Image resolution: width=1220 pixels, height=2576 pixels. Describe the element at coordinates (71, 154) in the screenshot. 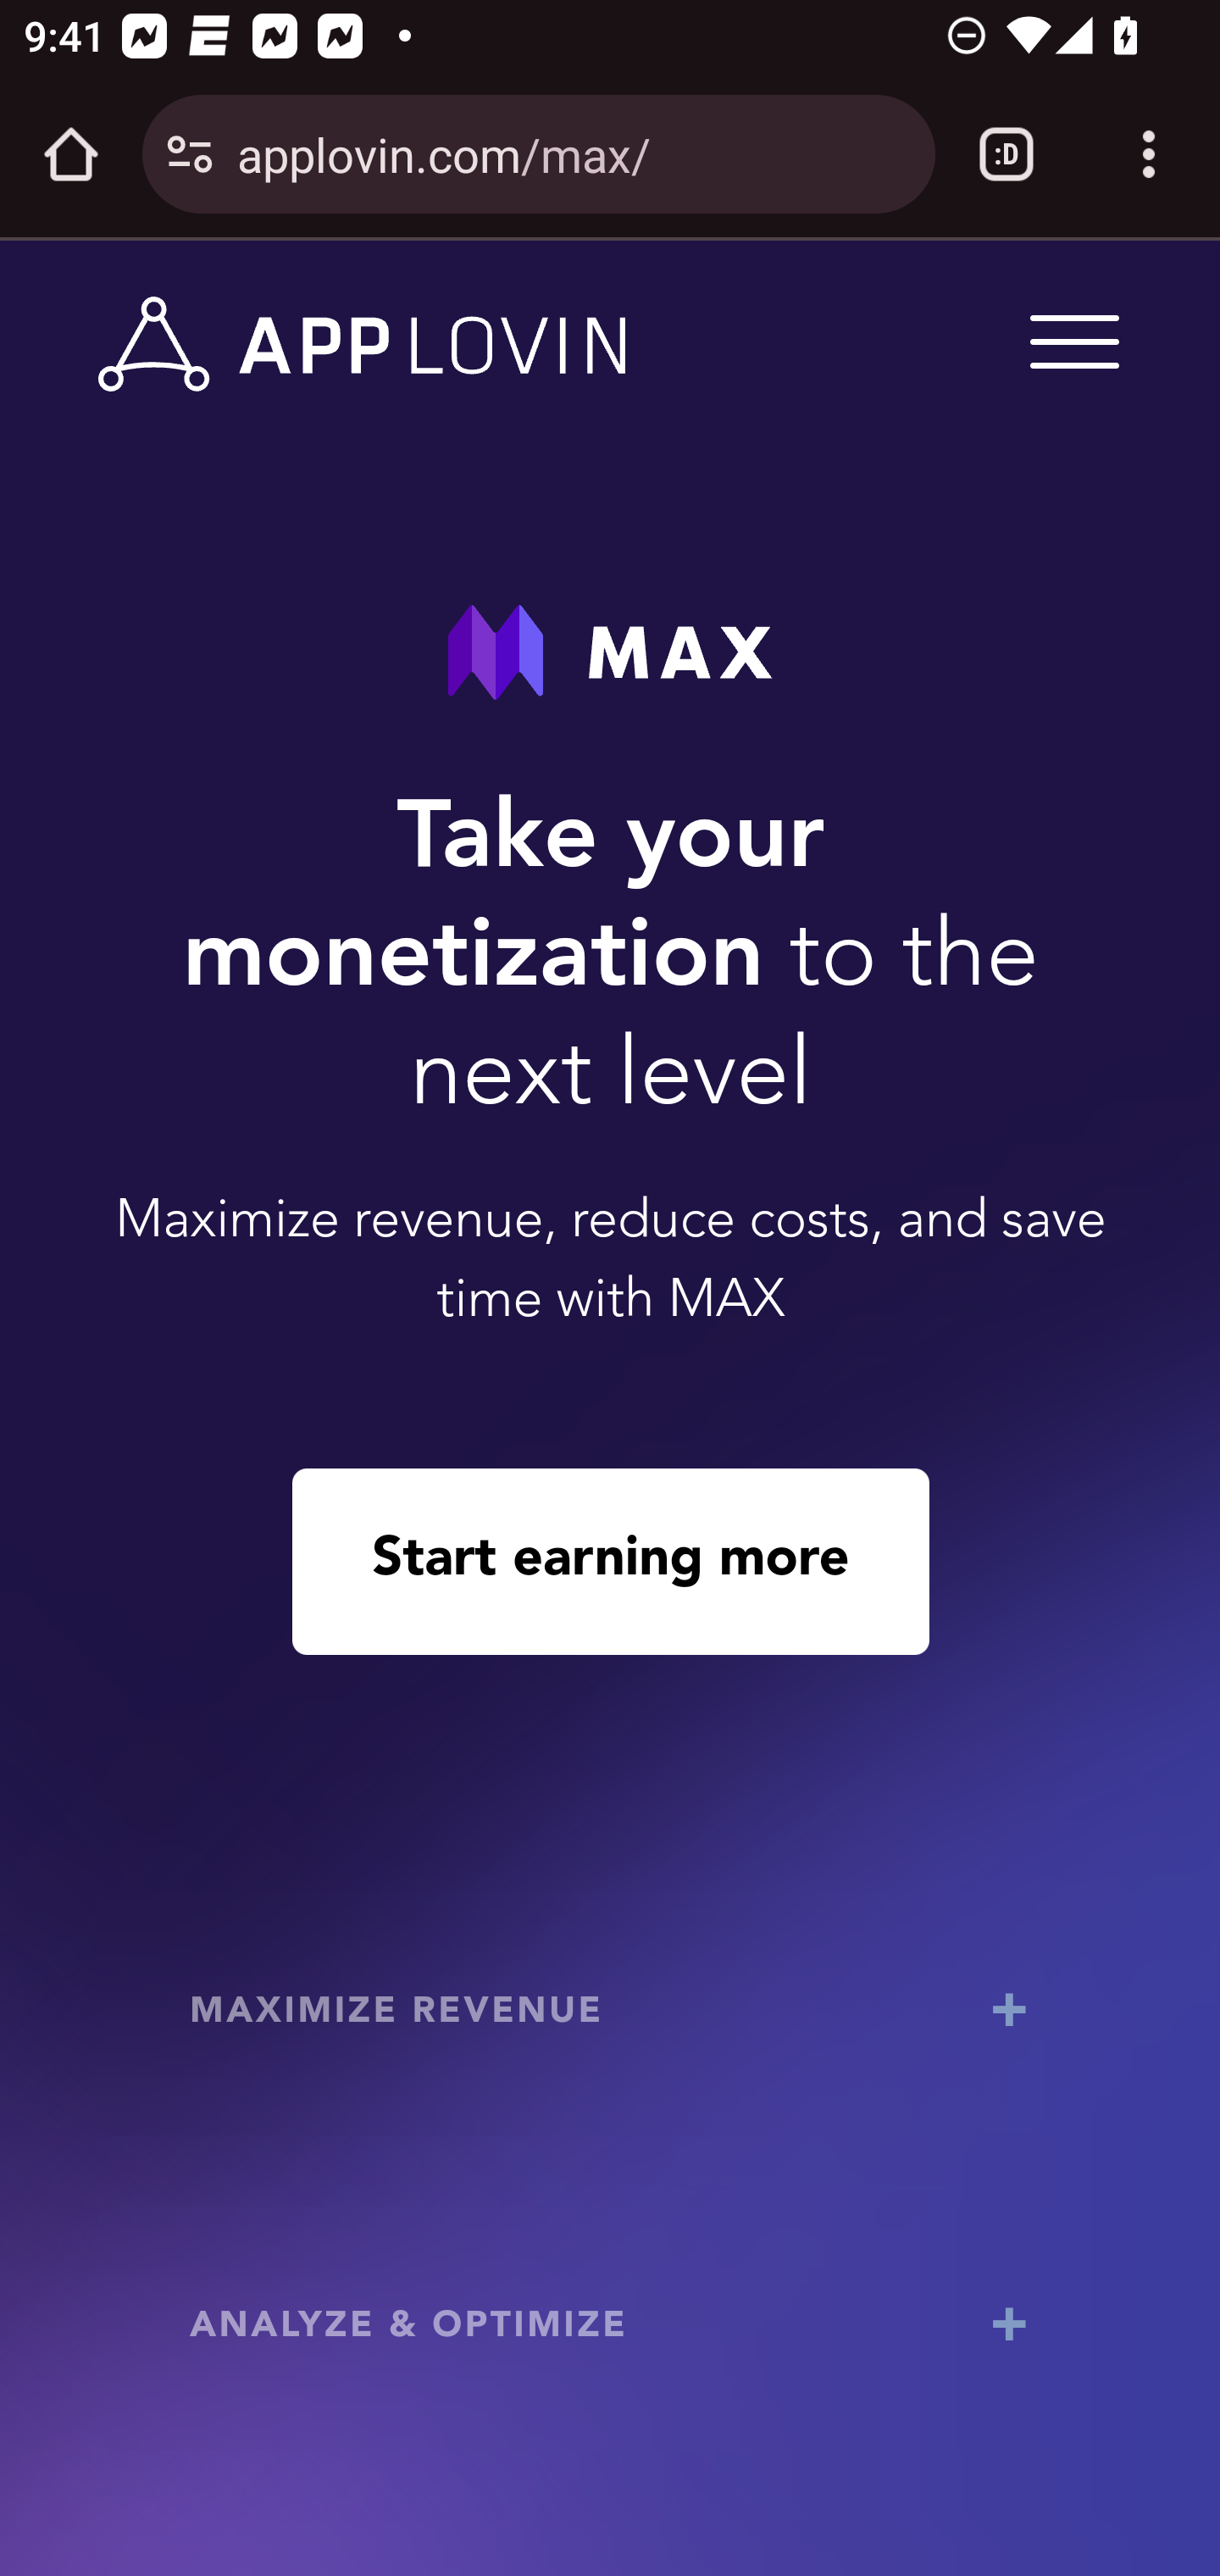

I see `Open the home page` at that location.